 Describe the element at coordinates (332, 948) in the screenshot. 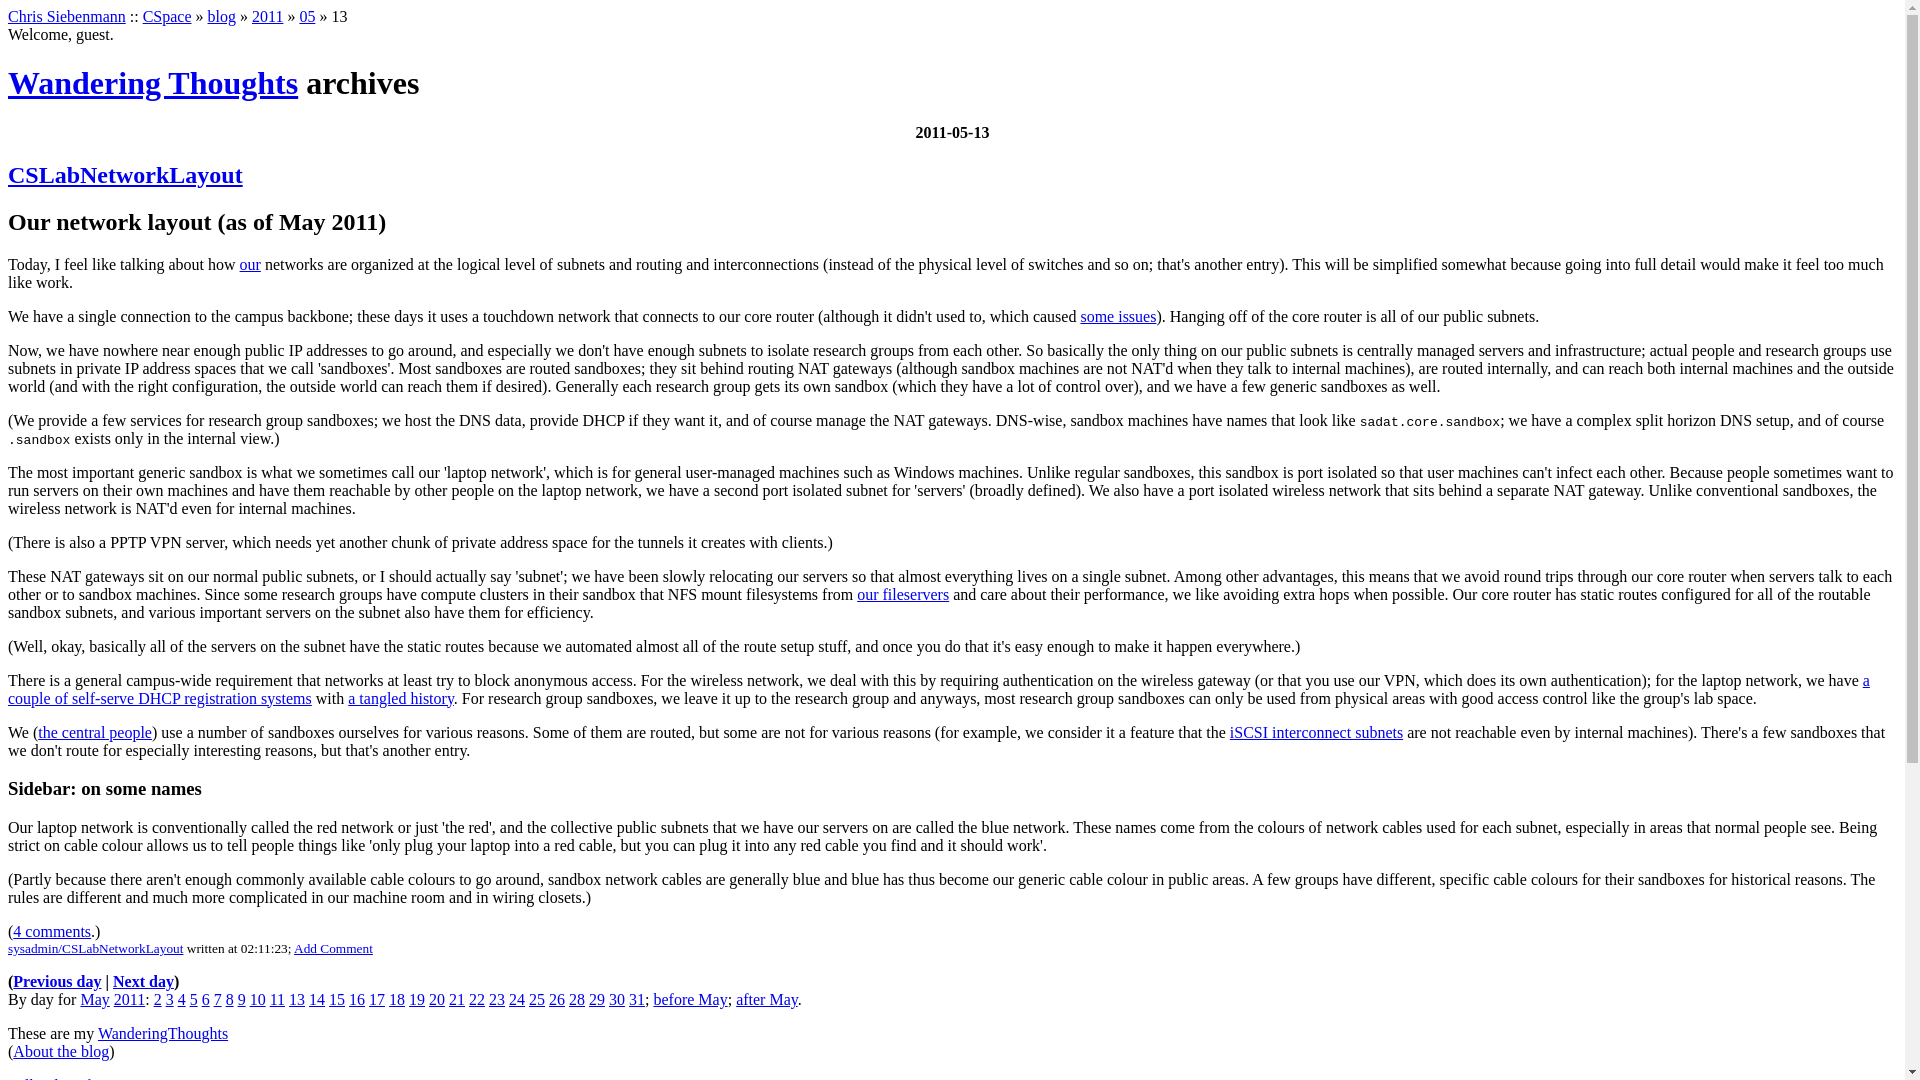

I see `Add Comment` at that location.